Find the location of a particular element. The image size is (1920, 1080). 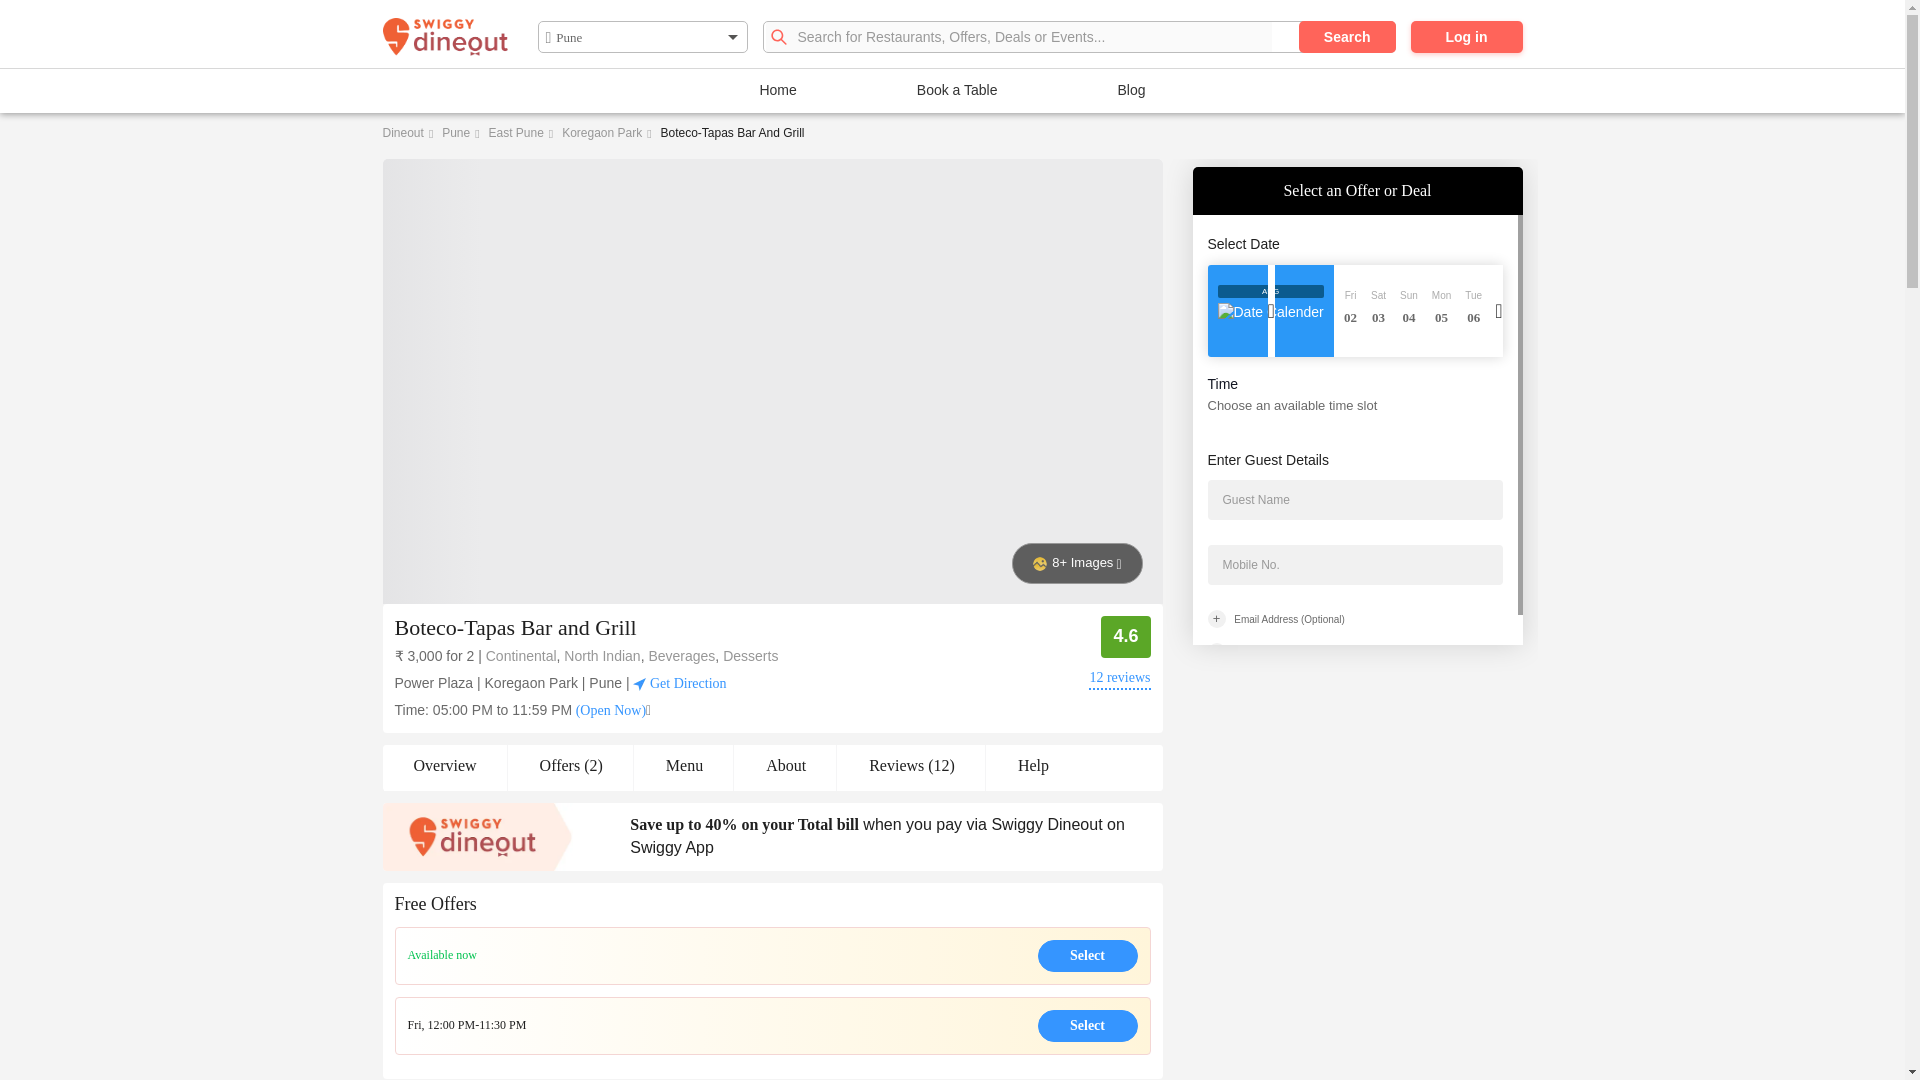

Dineout is located at coordinates (402, 133).